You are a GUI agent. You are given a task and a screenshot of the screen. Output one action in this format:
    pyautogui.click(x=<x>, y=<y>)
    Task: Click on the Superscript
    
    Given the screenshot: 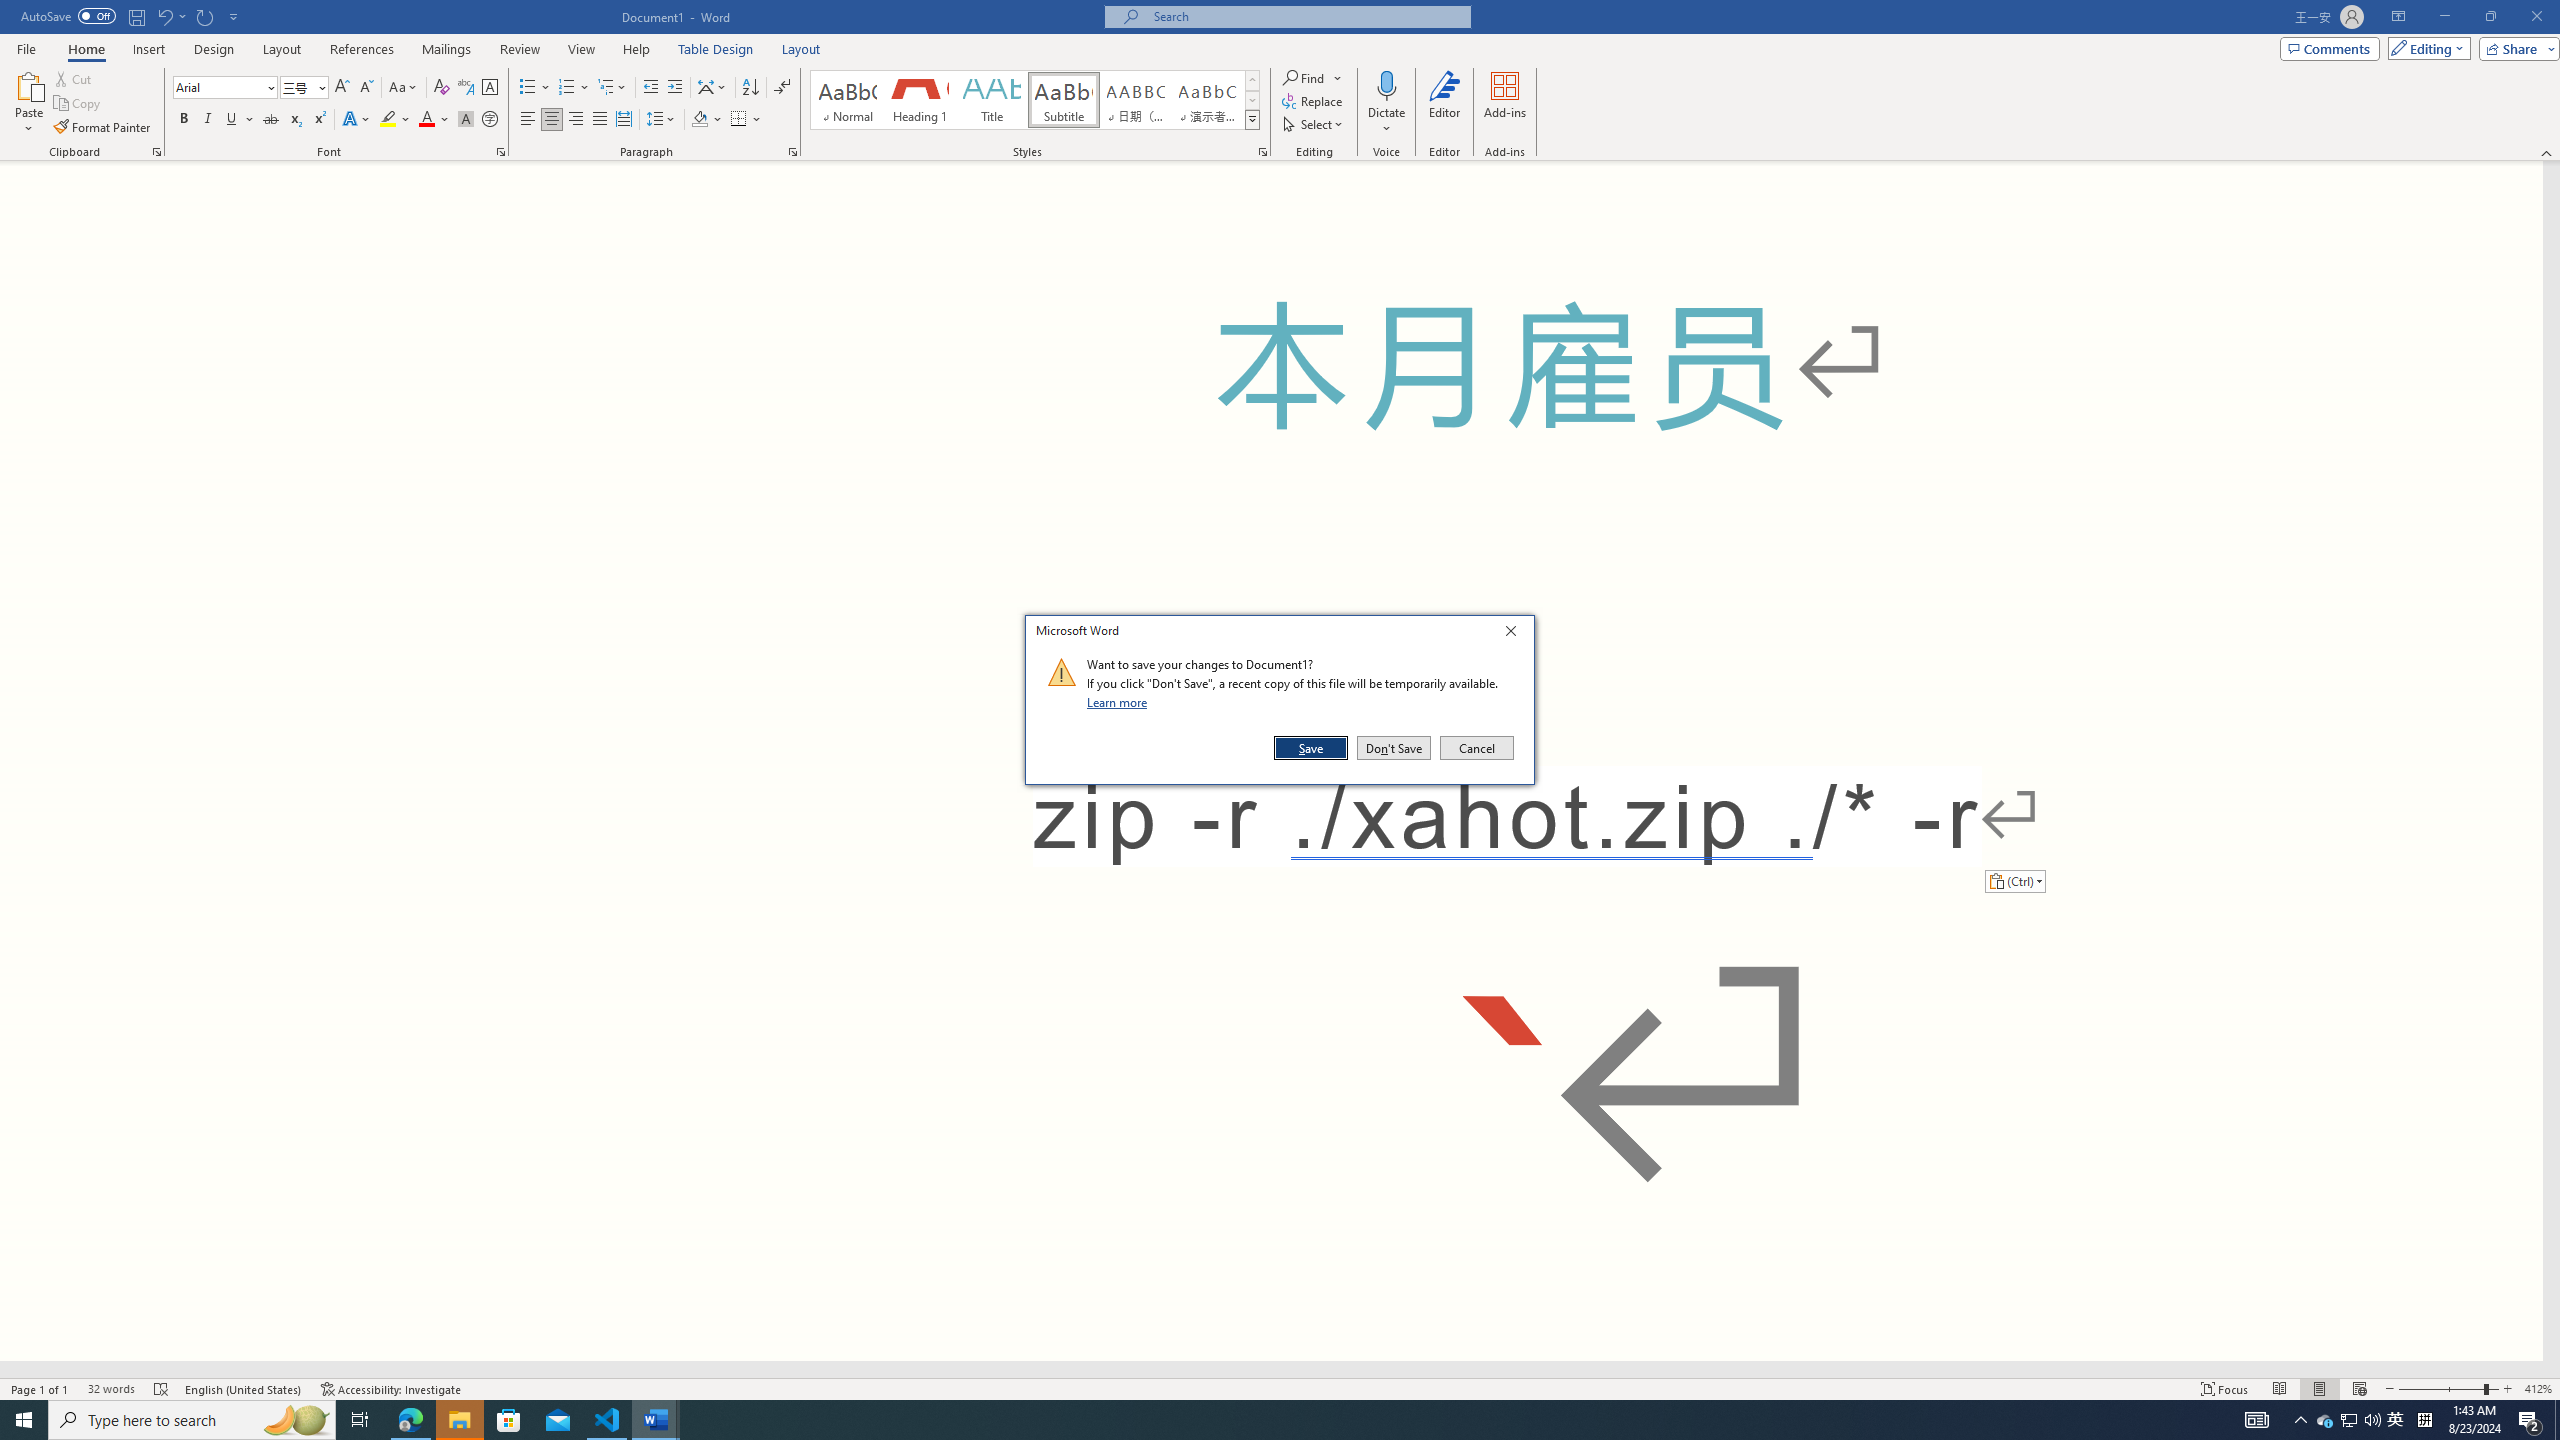 What is the action you would take?
    pyautogui.click(x=318, y=120)
    